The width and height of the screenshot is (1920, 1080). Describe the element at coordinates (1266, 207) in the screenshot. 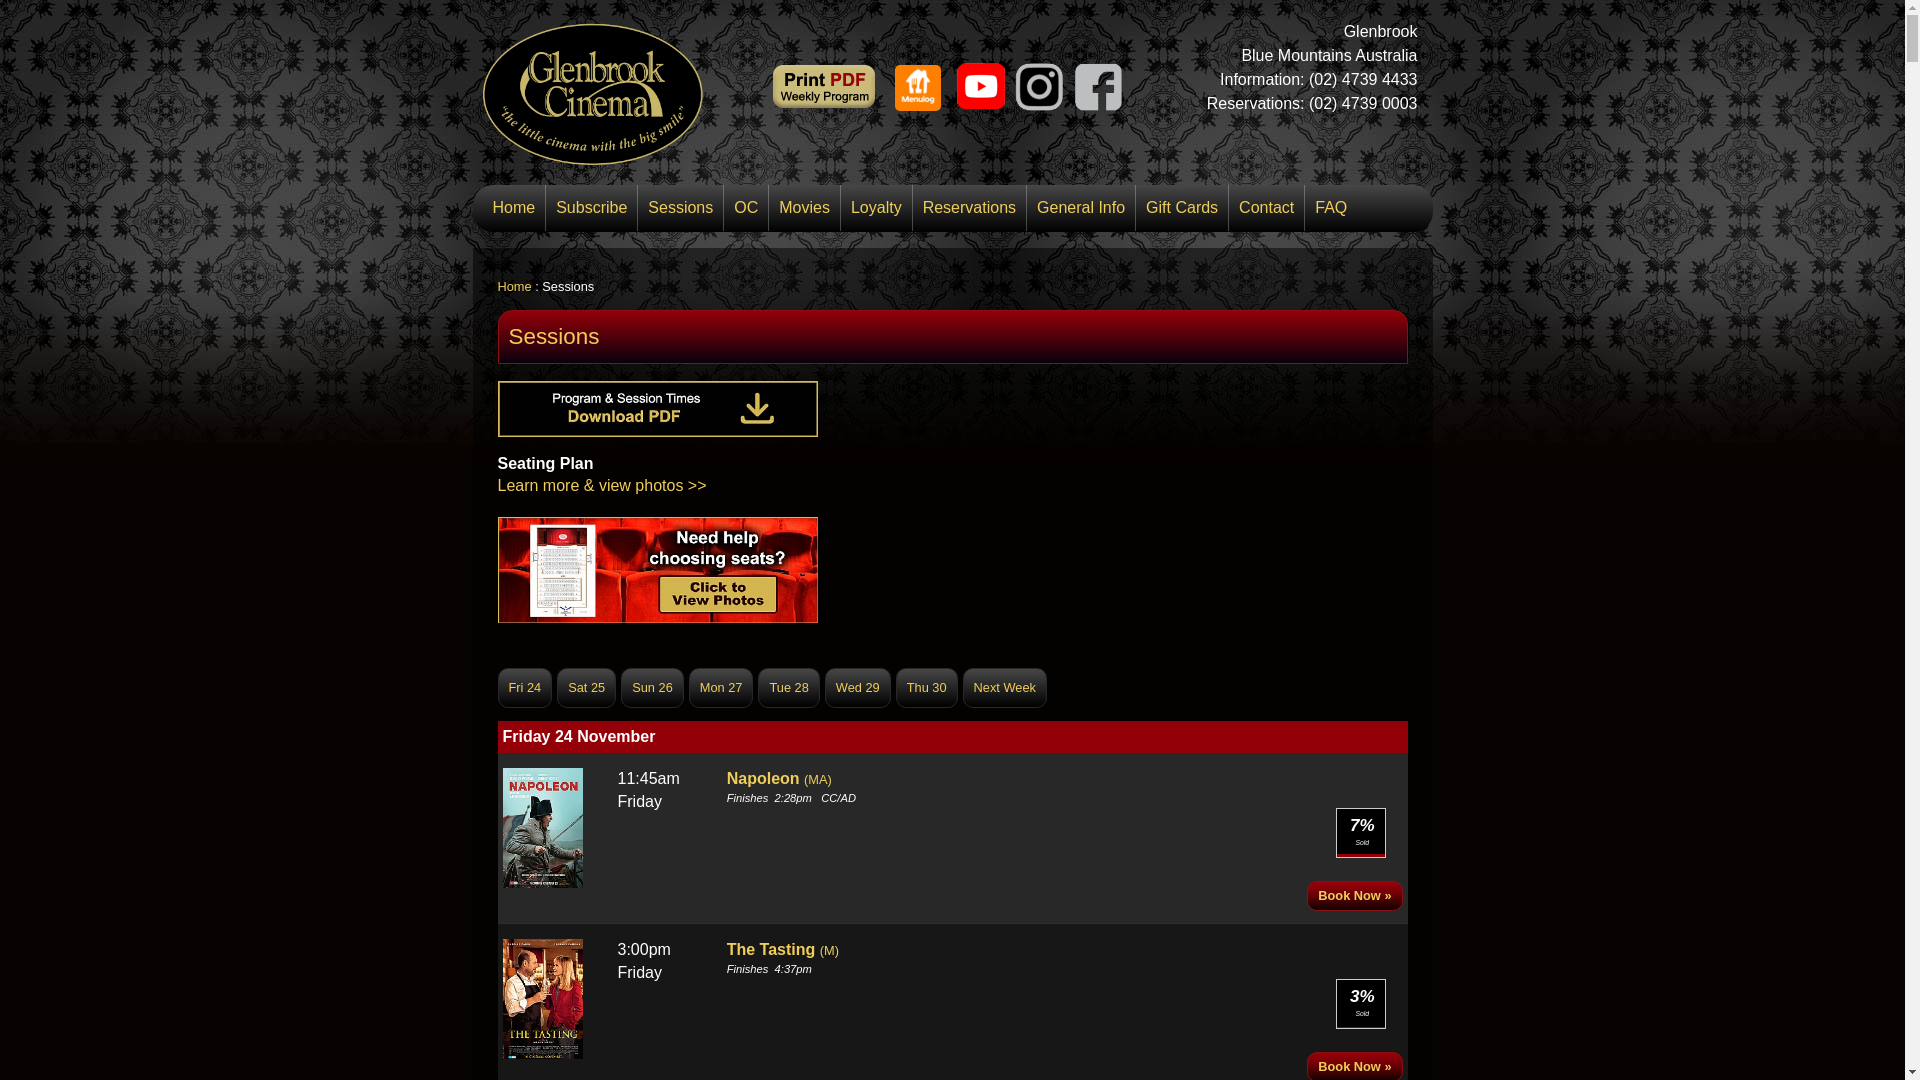

I see `Contact` at that location.